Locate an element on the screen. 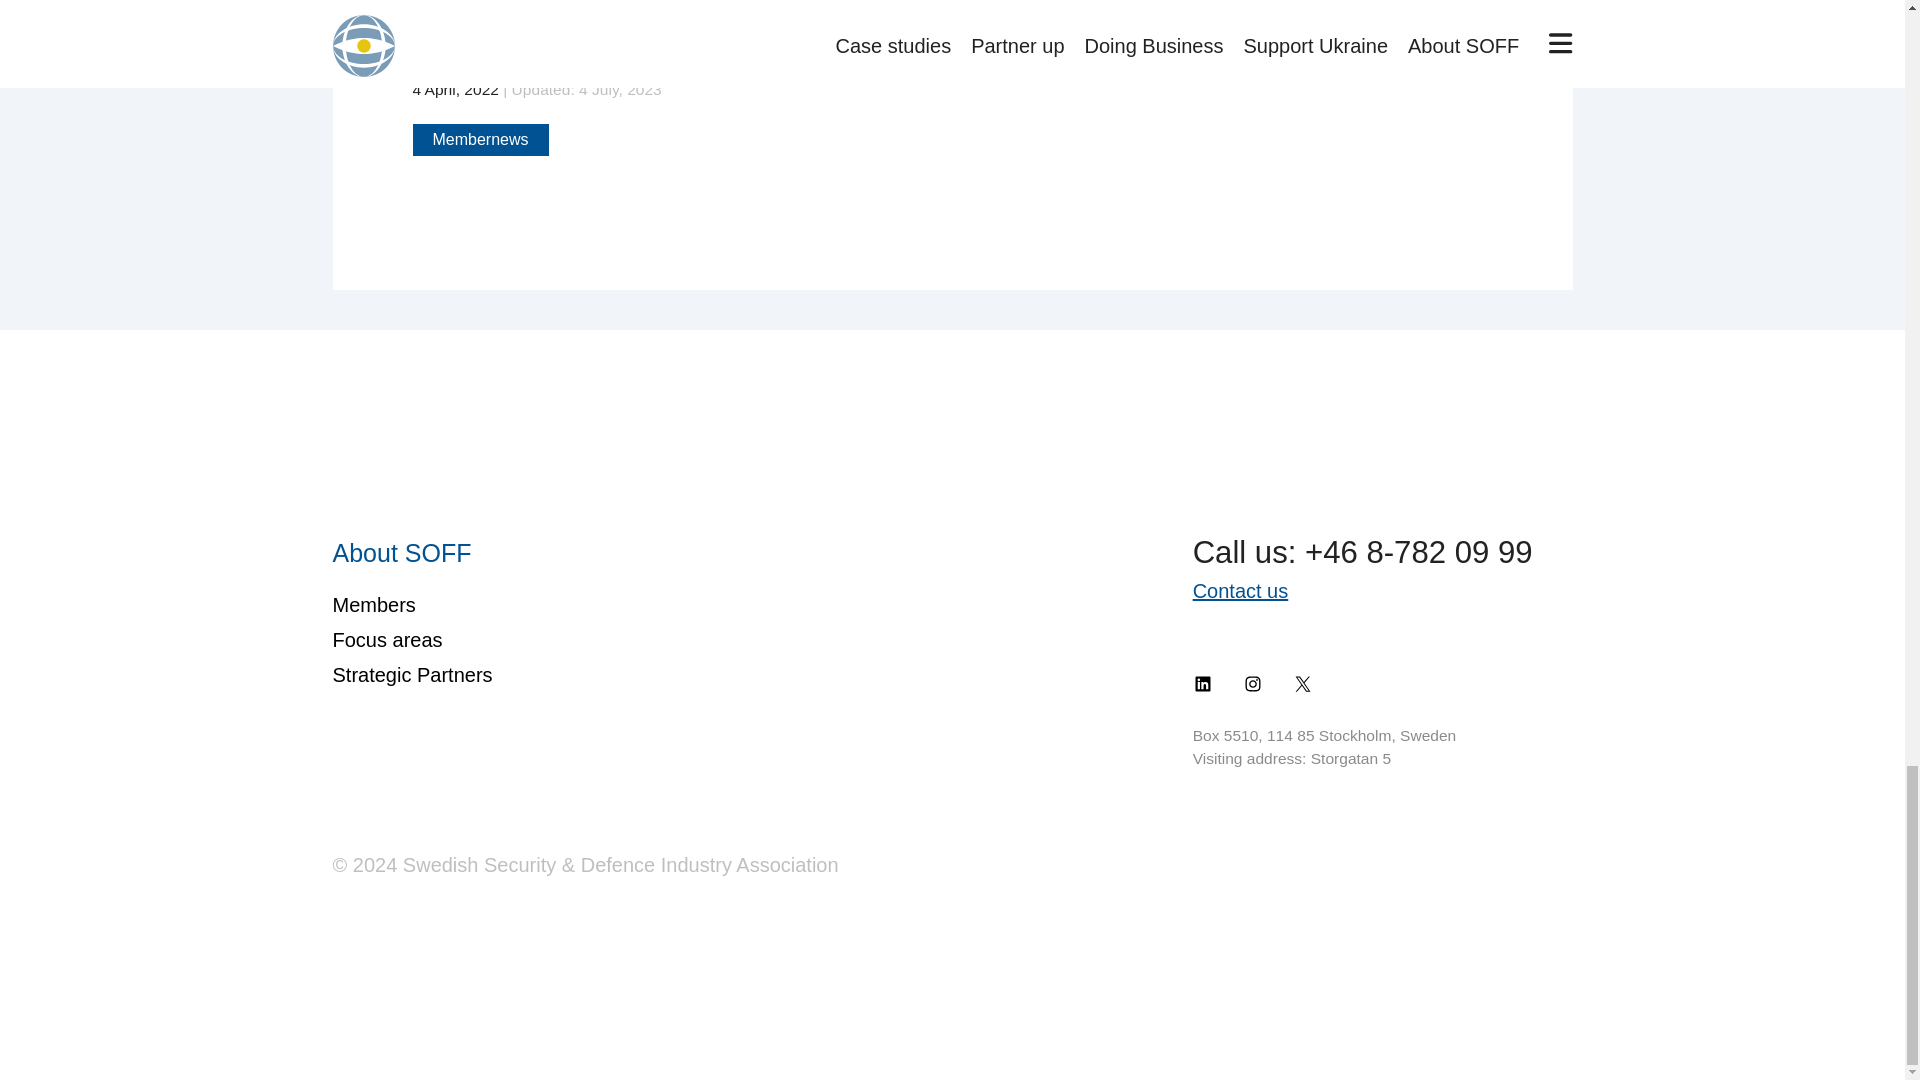 The width and height of the screenshot is (1920, 1080). Focus areas is located at coordinates (386, 638).